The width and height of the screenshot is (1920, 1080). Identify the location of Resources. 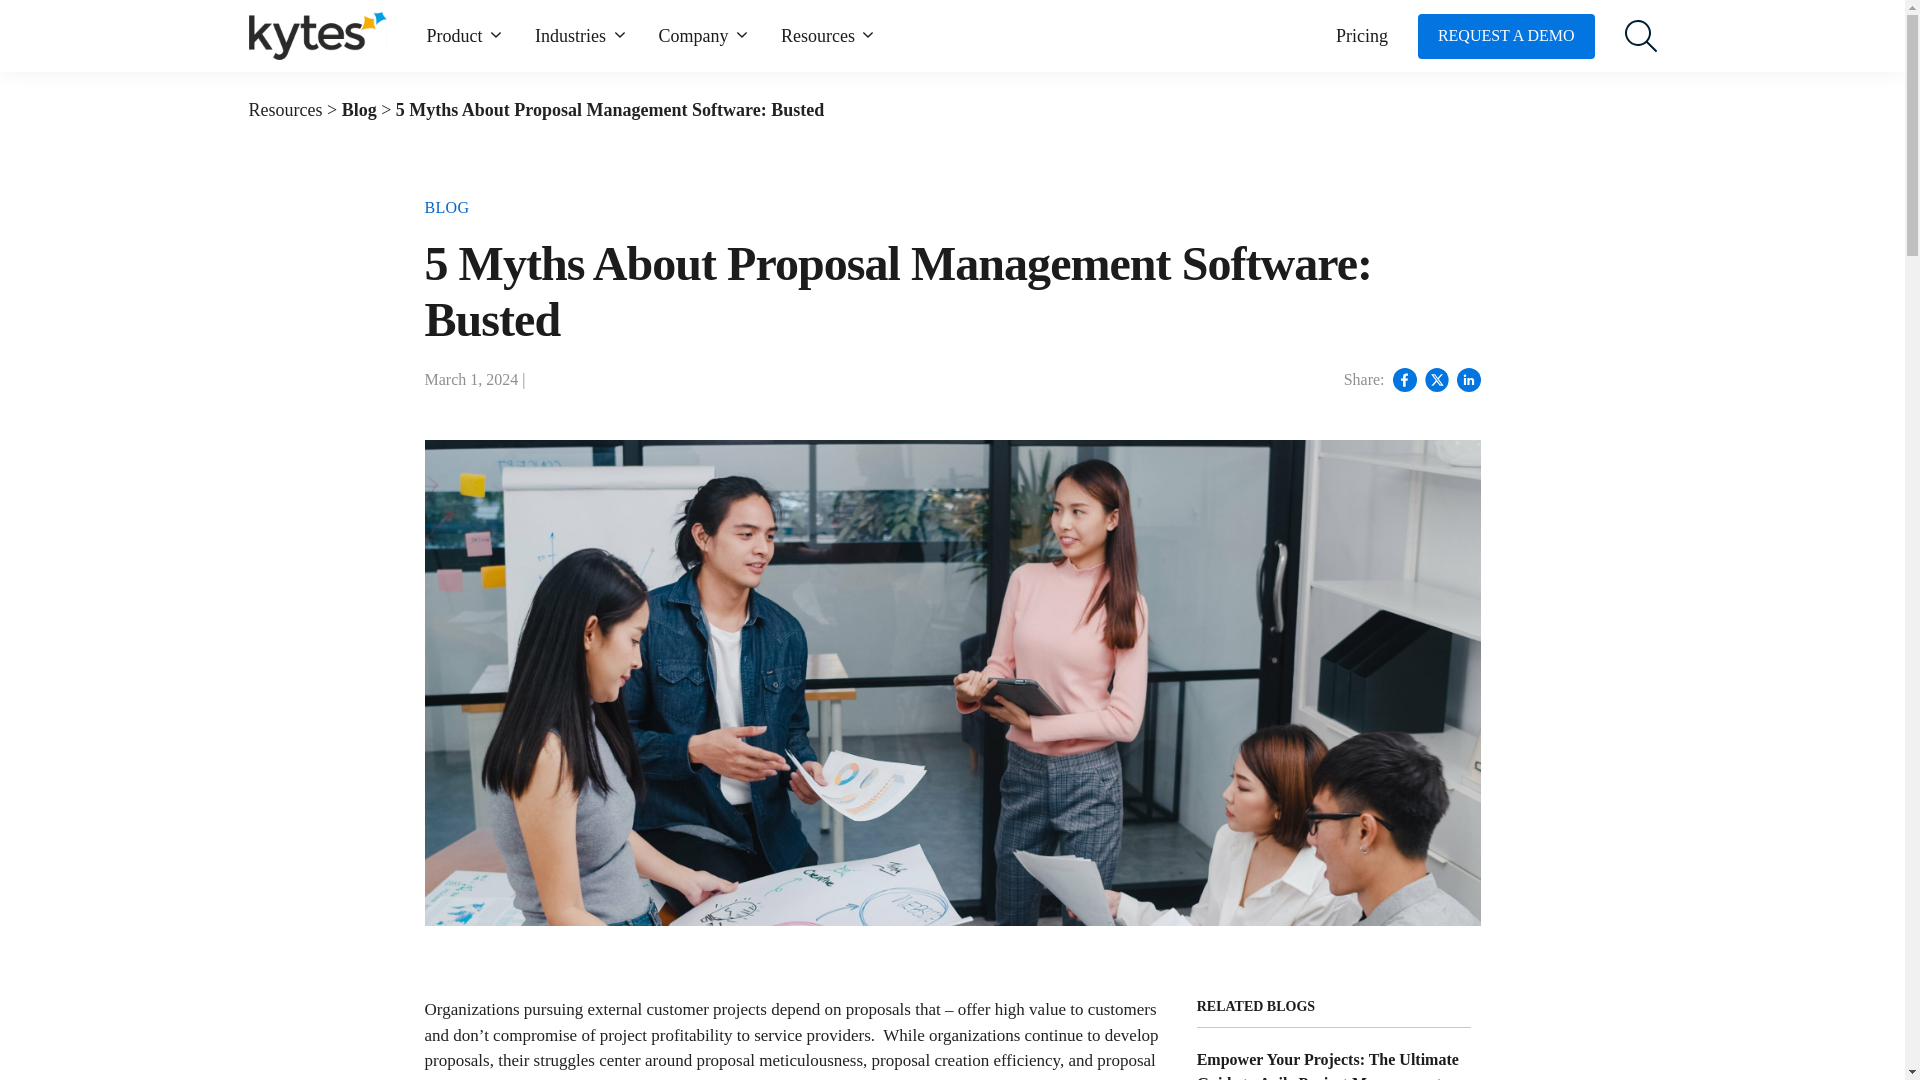
(829, 36).